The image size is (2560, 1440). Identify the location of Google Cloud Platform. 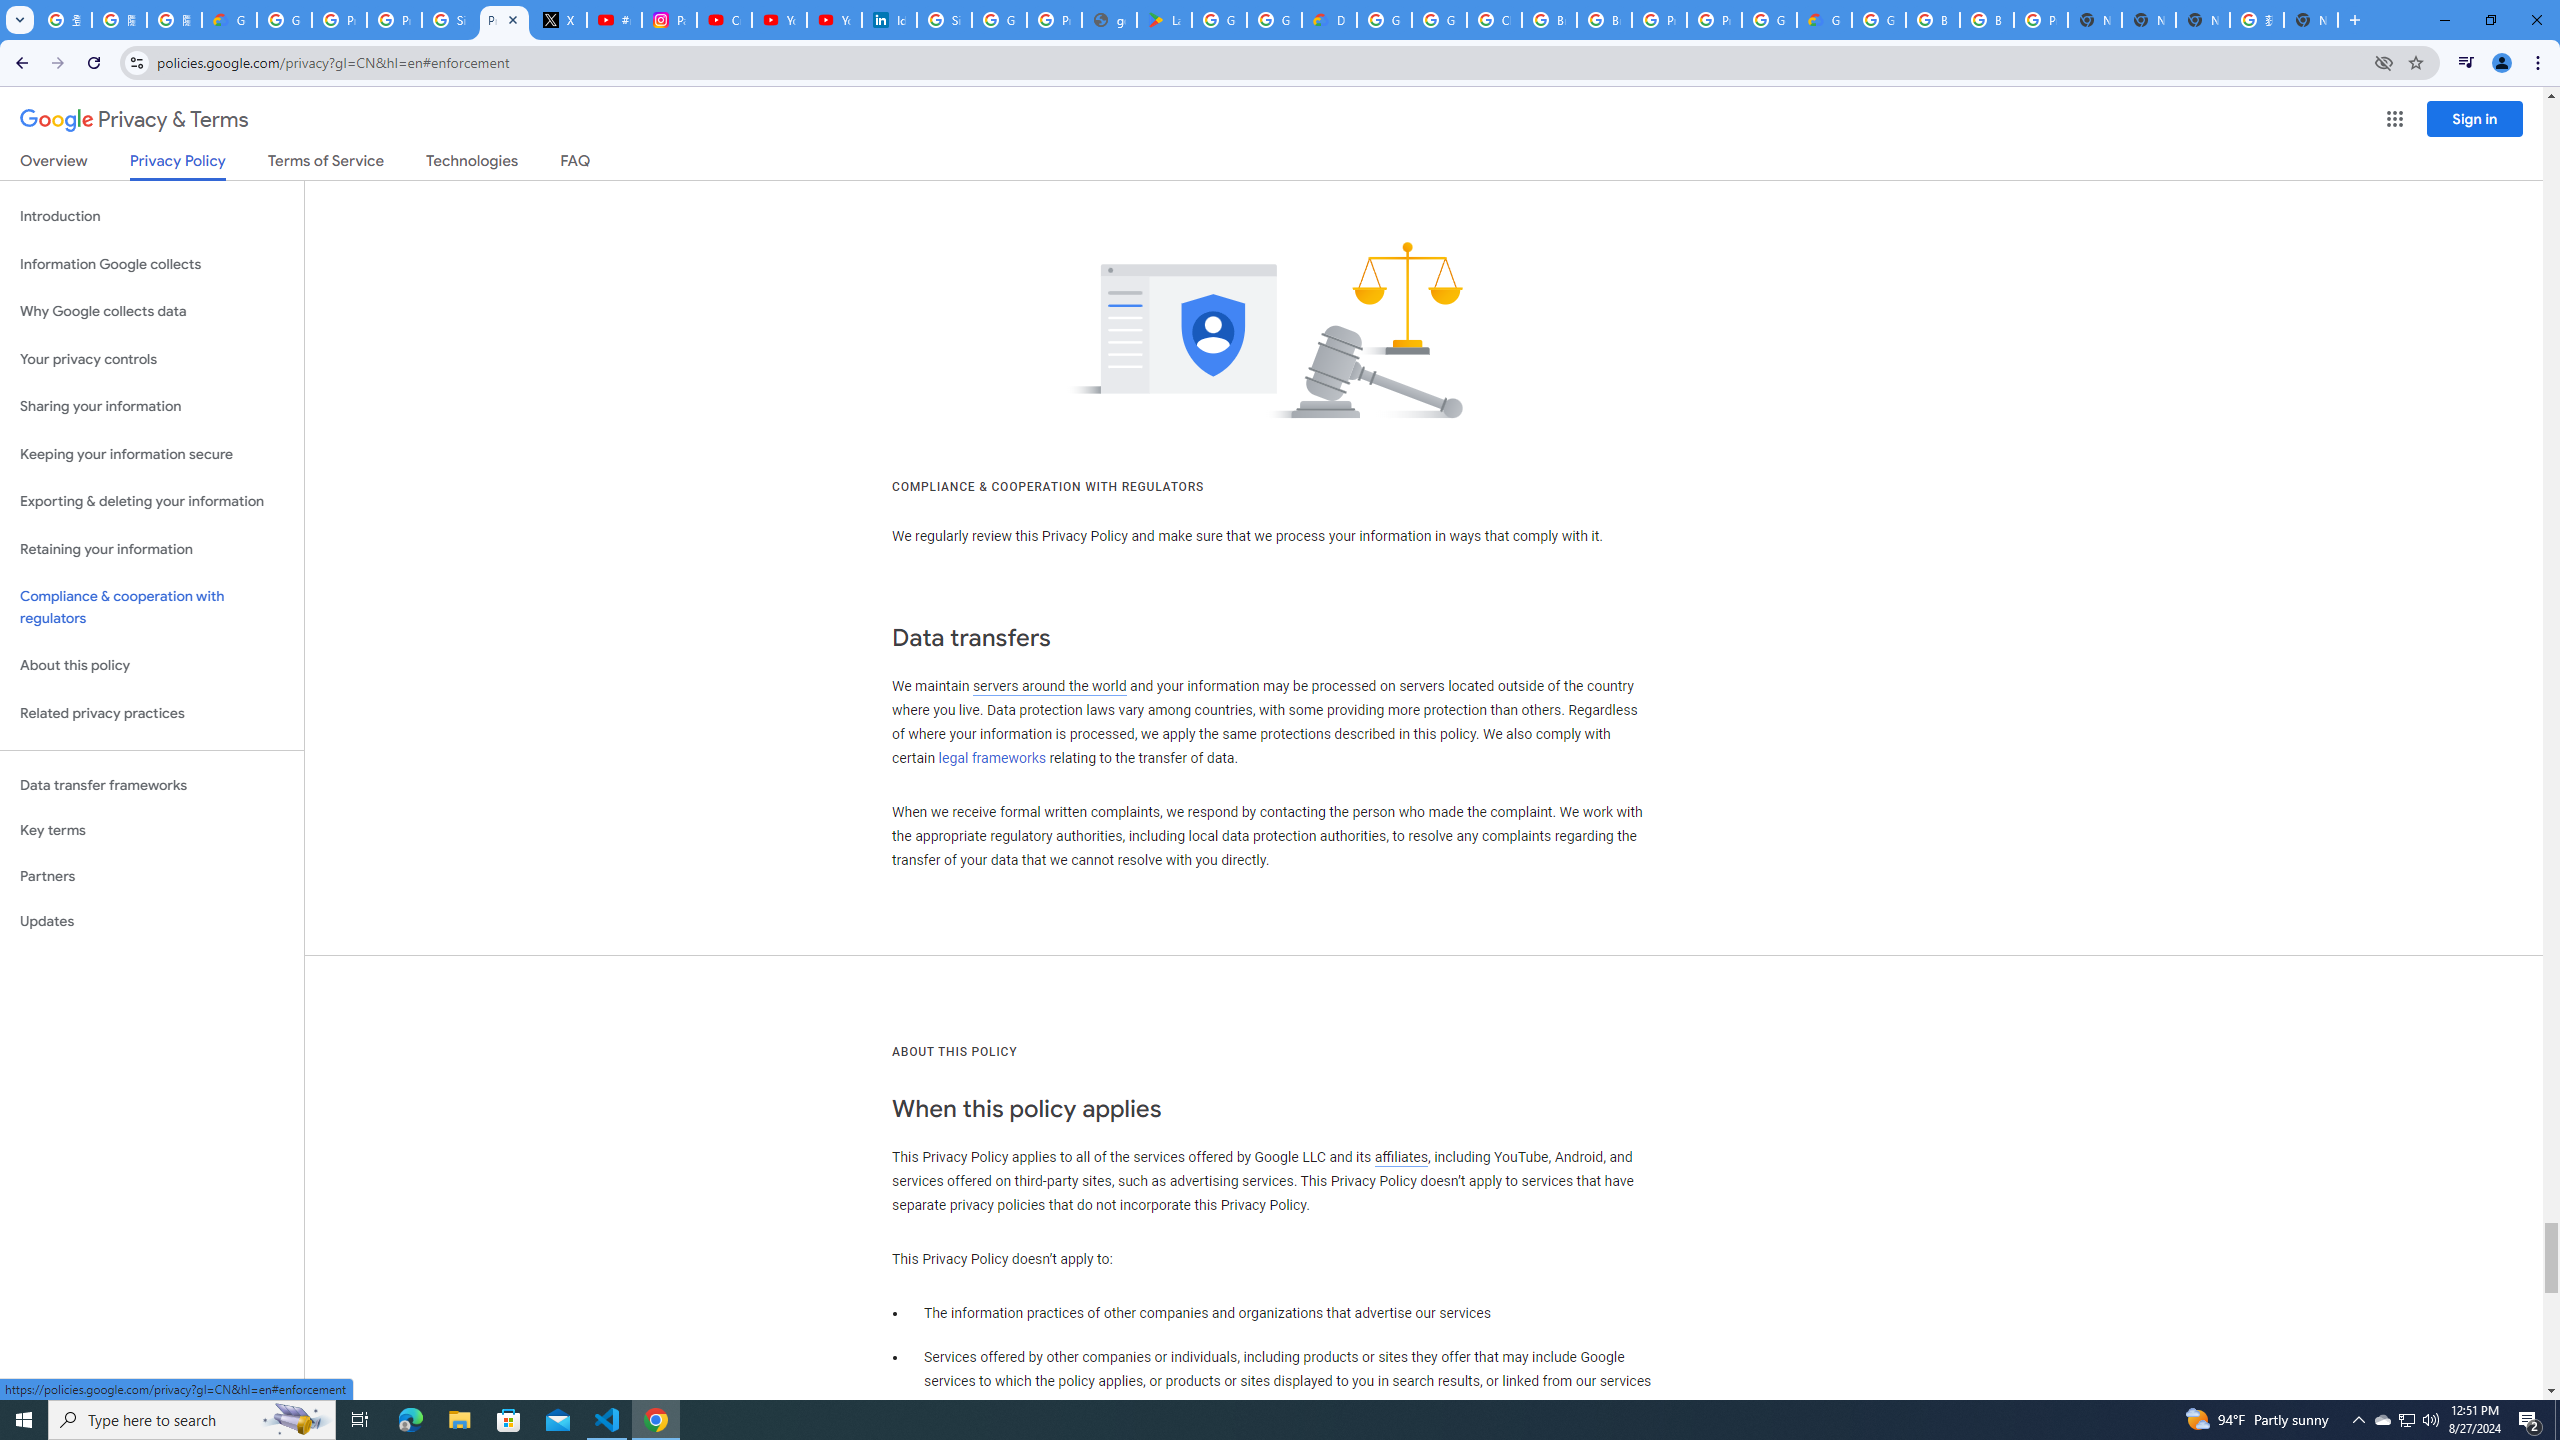
(1768, 20).